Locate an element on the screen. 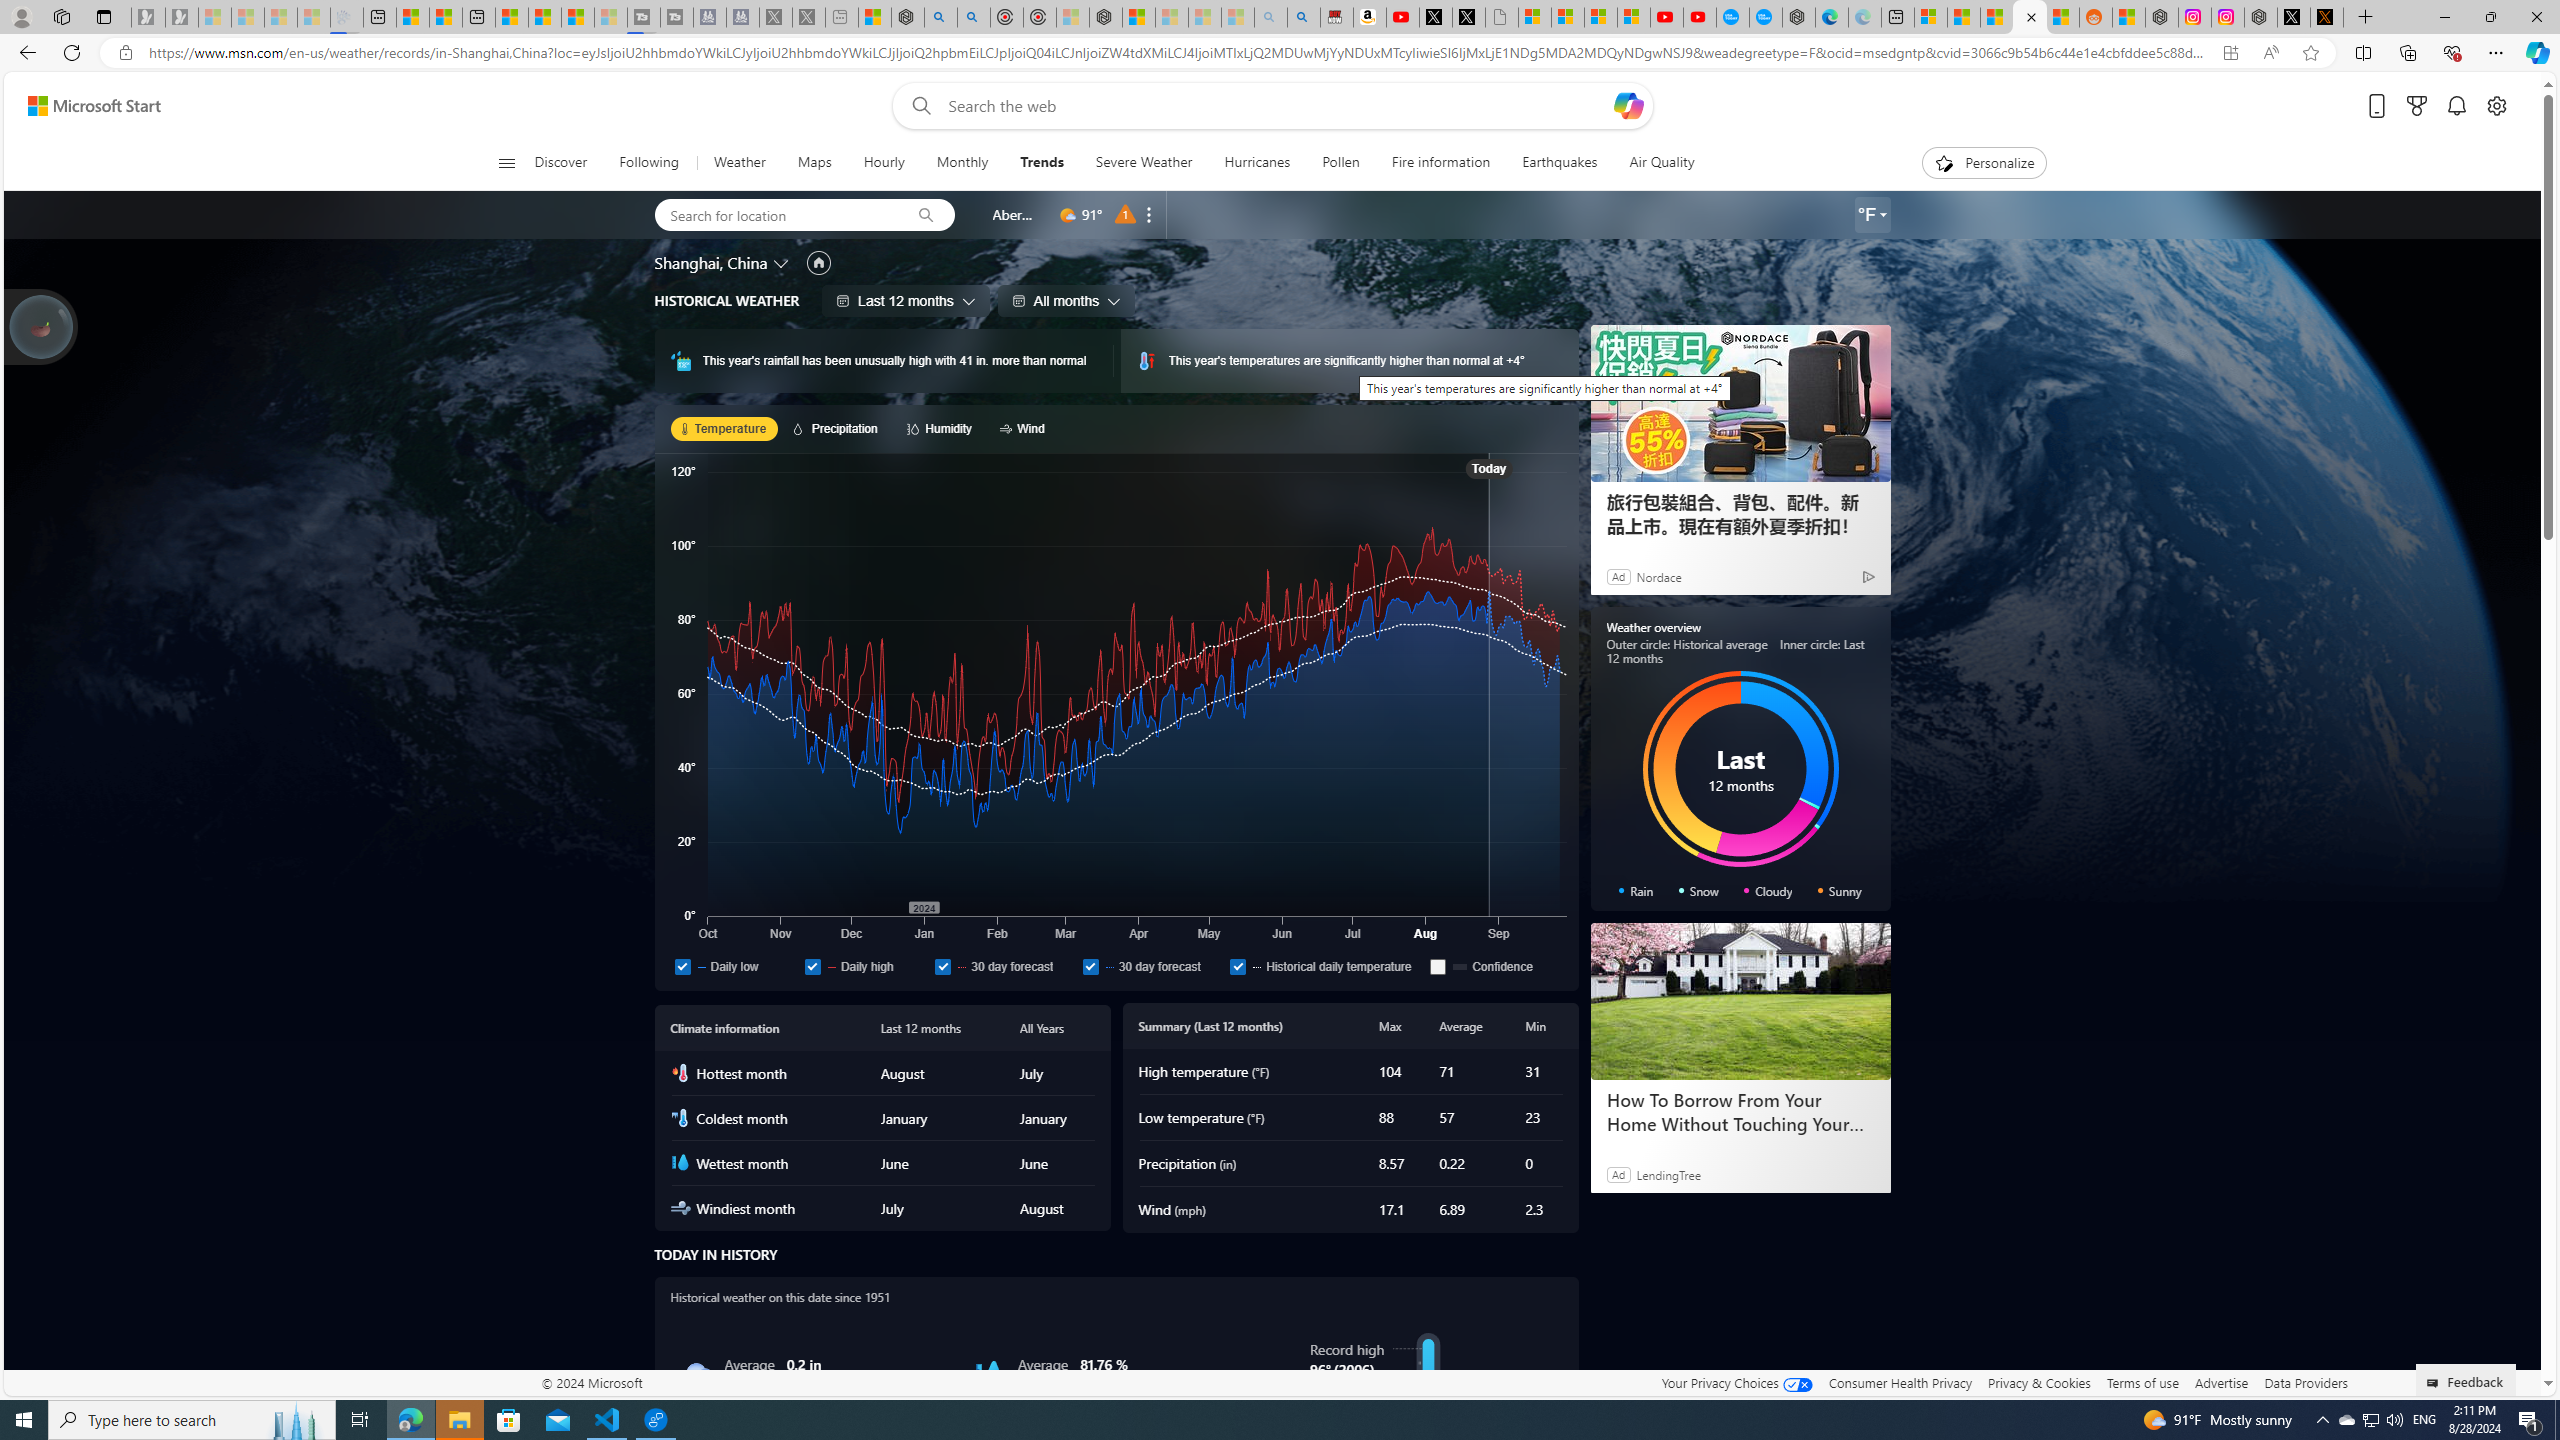  Temperature is located at coordinates (724, 428).